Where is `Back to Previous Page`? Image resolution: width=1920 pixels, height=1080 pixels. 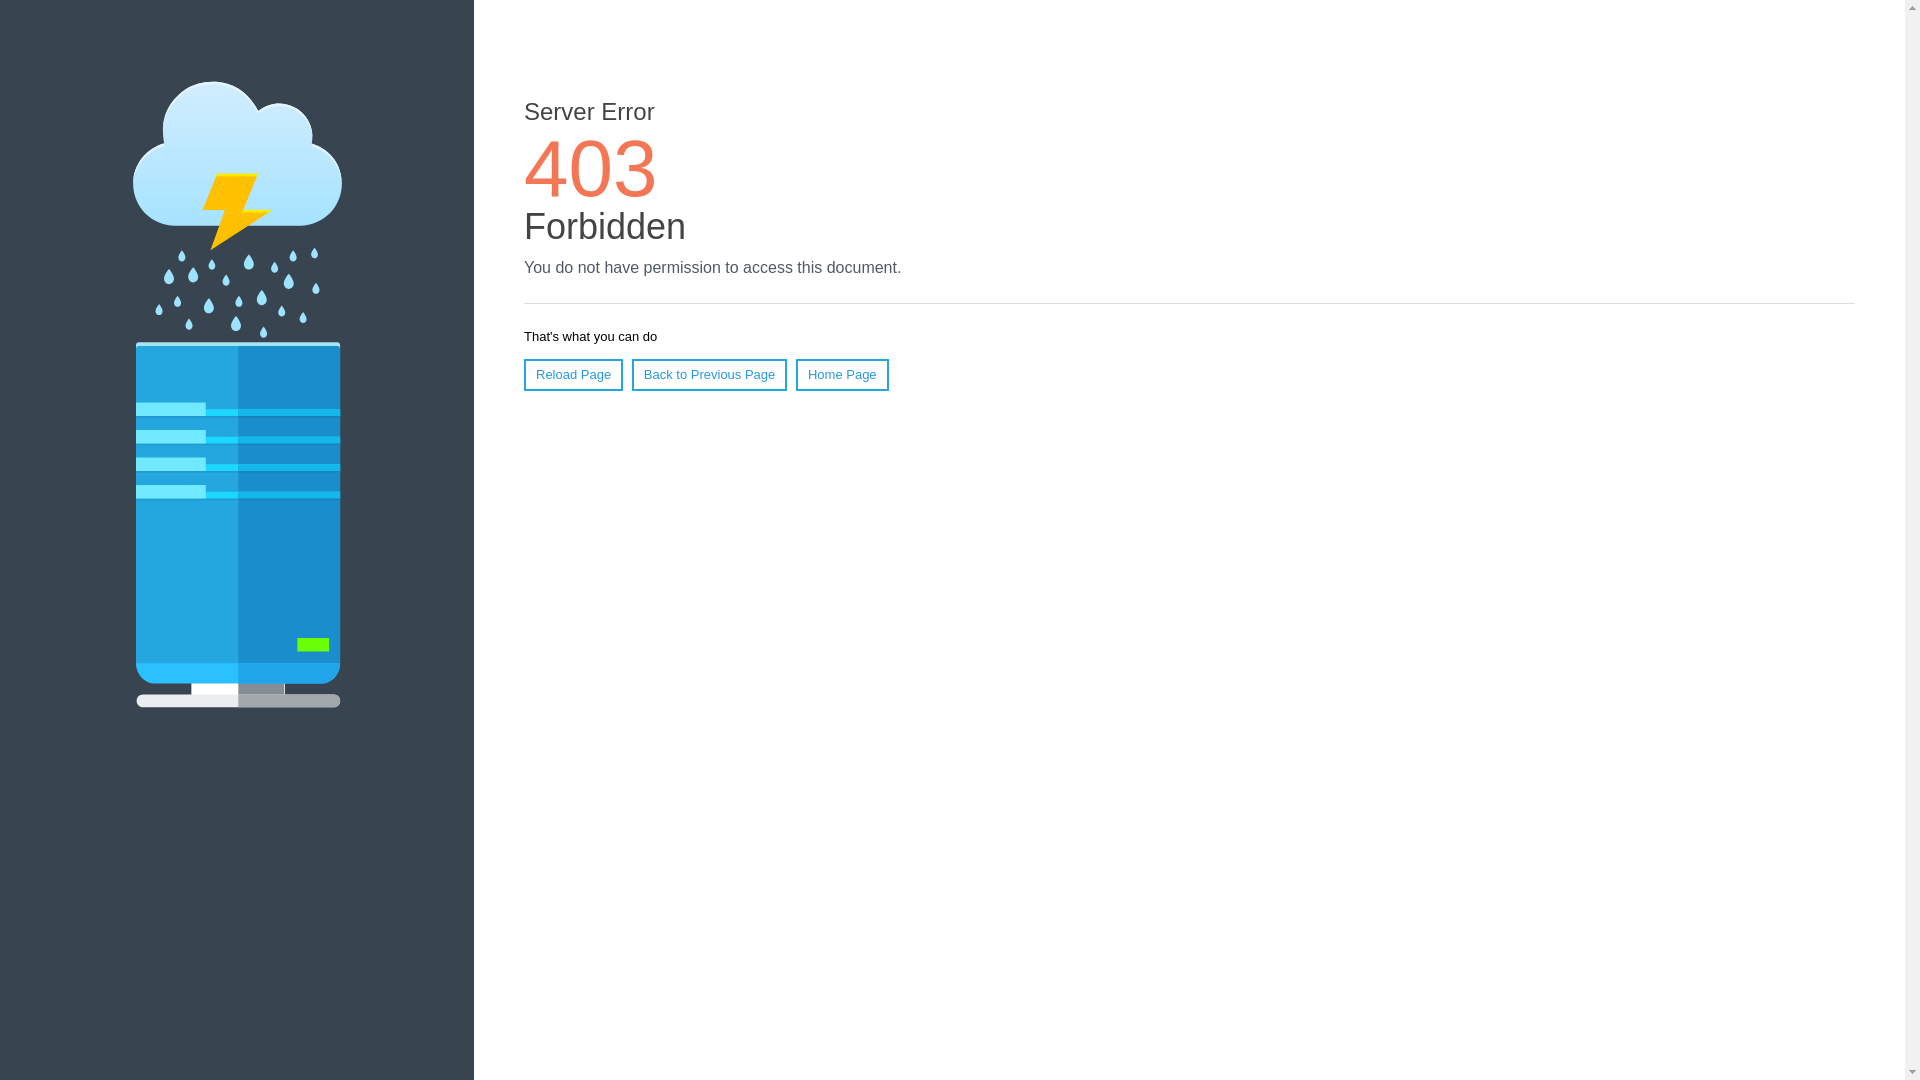 Back to Previous Page is located at coordinates (710, 375).